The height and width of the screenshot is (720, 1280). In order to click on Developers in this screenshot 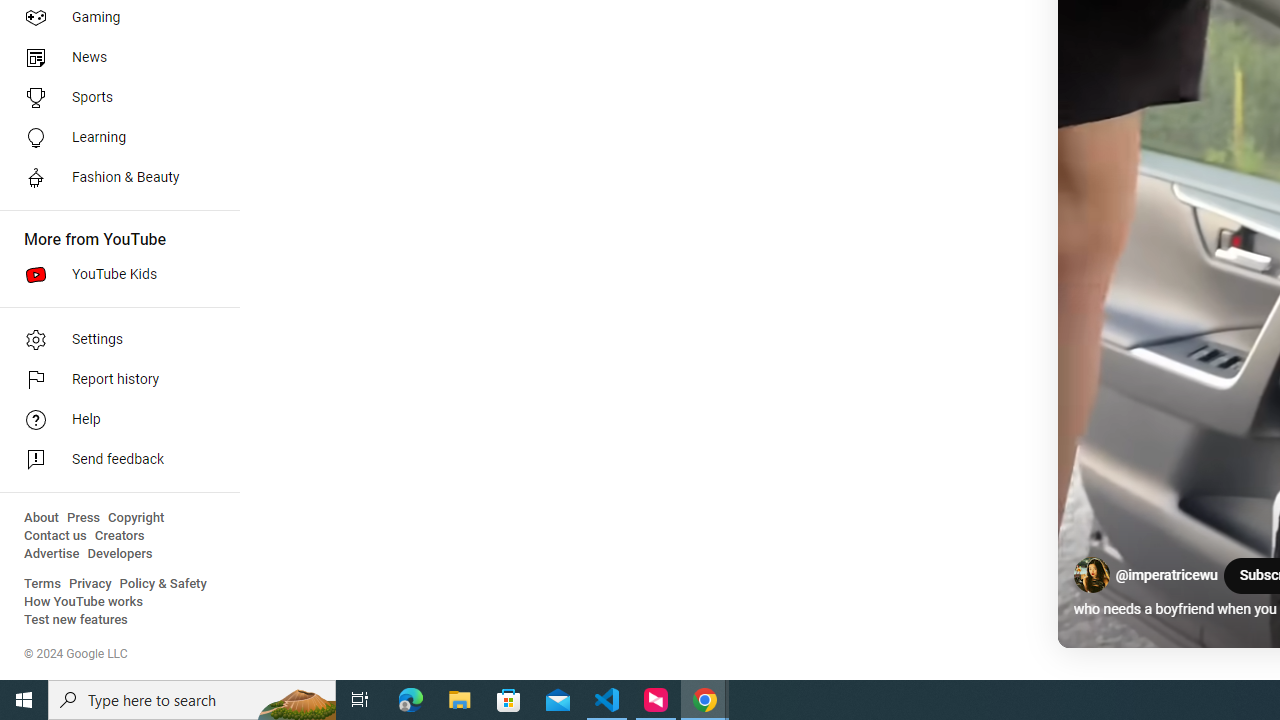, I will do `click(120, 554)`.